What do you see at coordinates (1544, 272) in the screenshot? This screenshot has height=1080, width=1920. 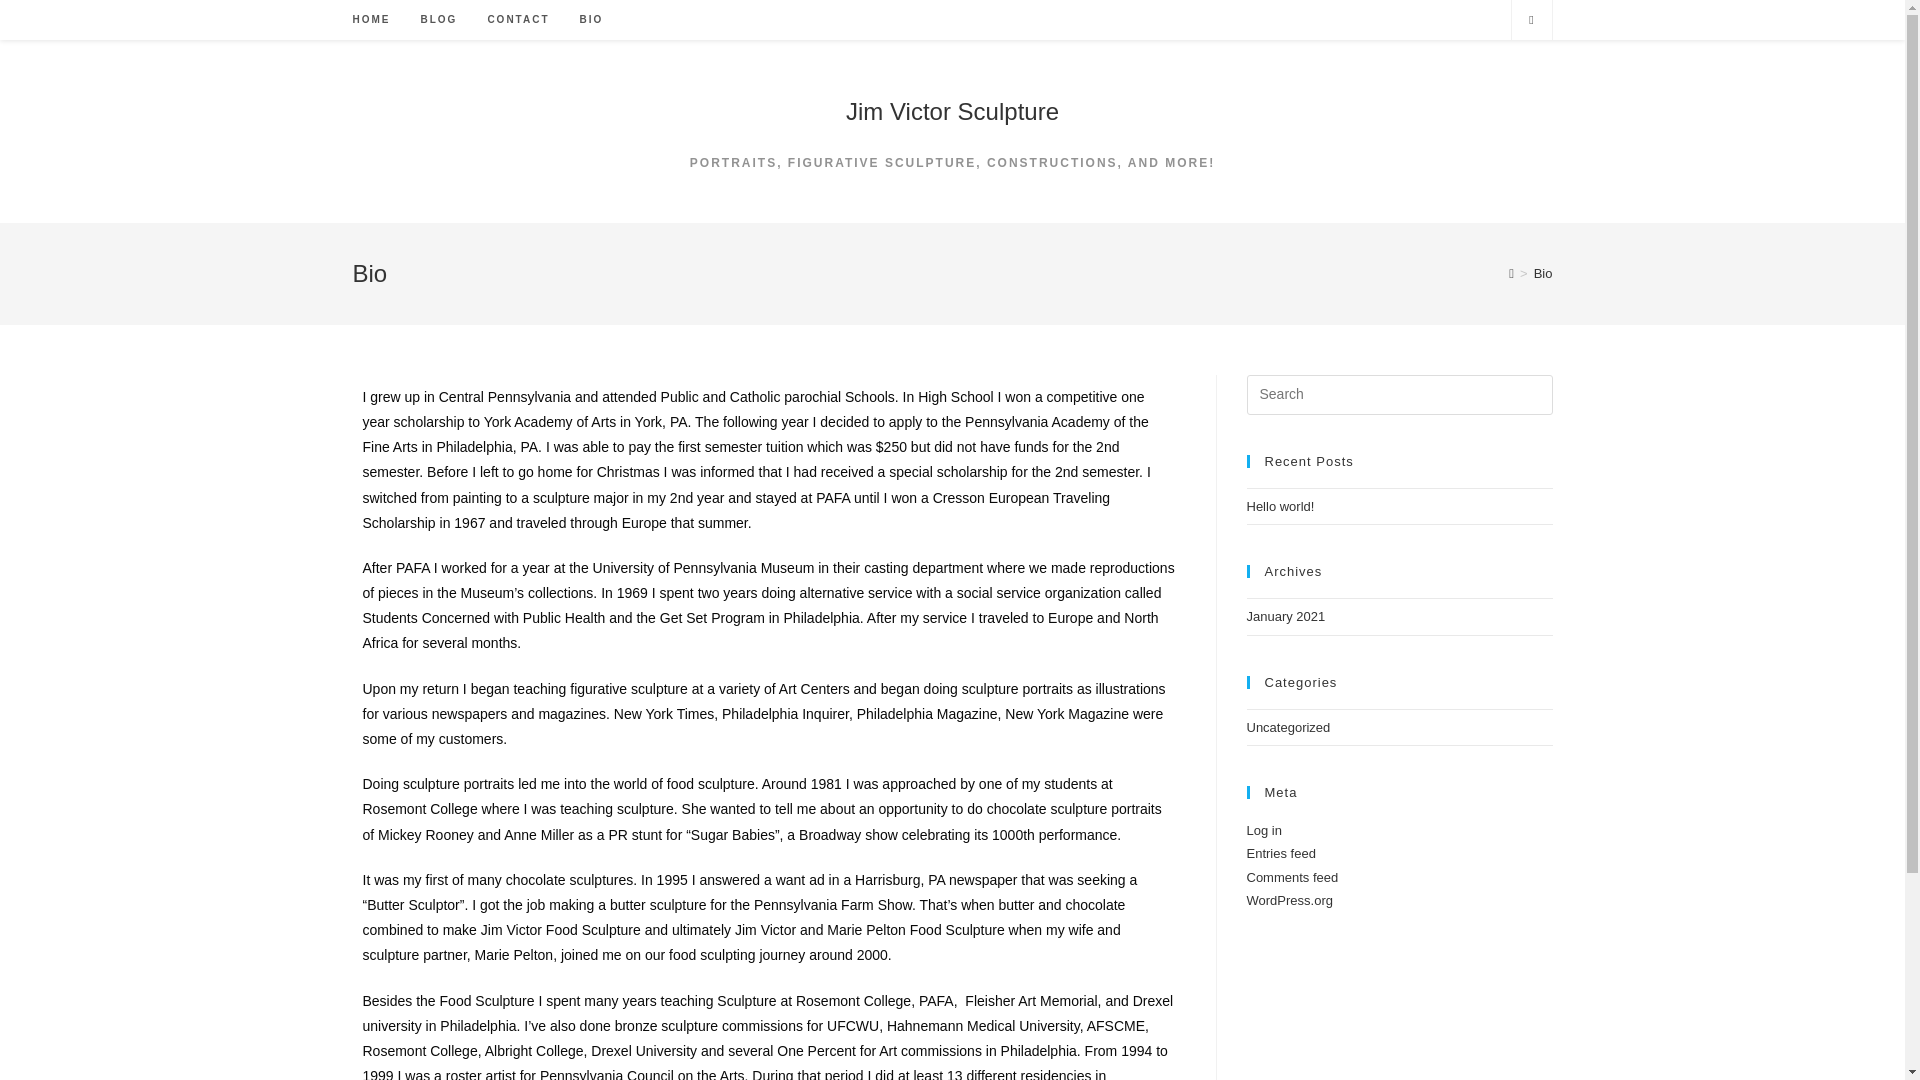 I see `Bio` at bounding box center [1544, 272].